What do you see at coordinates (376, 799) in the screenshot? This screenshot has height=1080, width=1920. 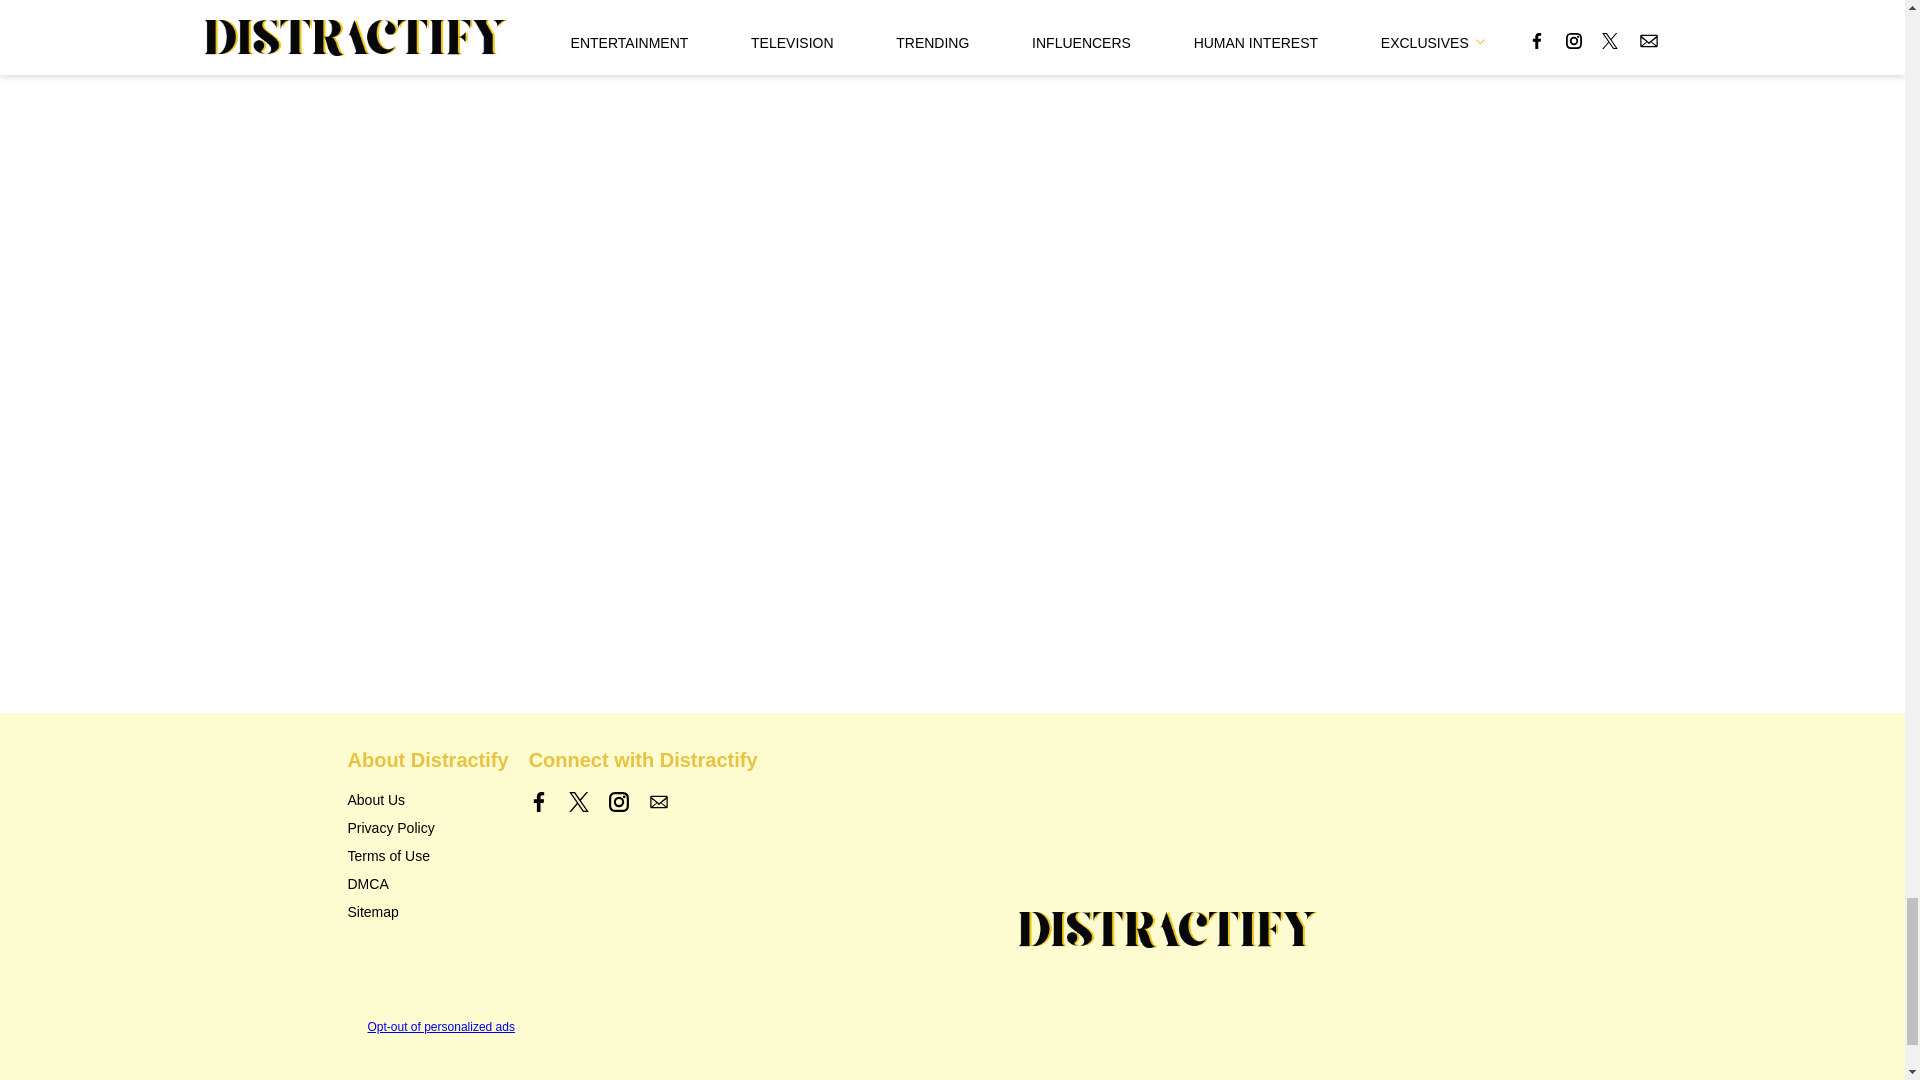 I see `About Us` at bounding box center [376, 799].